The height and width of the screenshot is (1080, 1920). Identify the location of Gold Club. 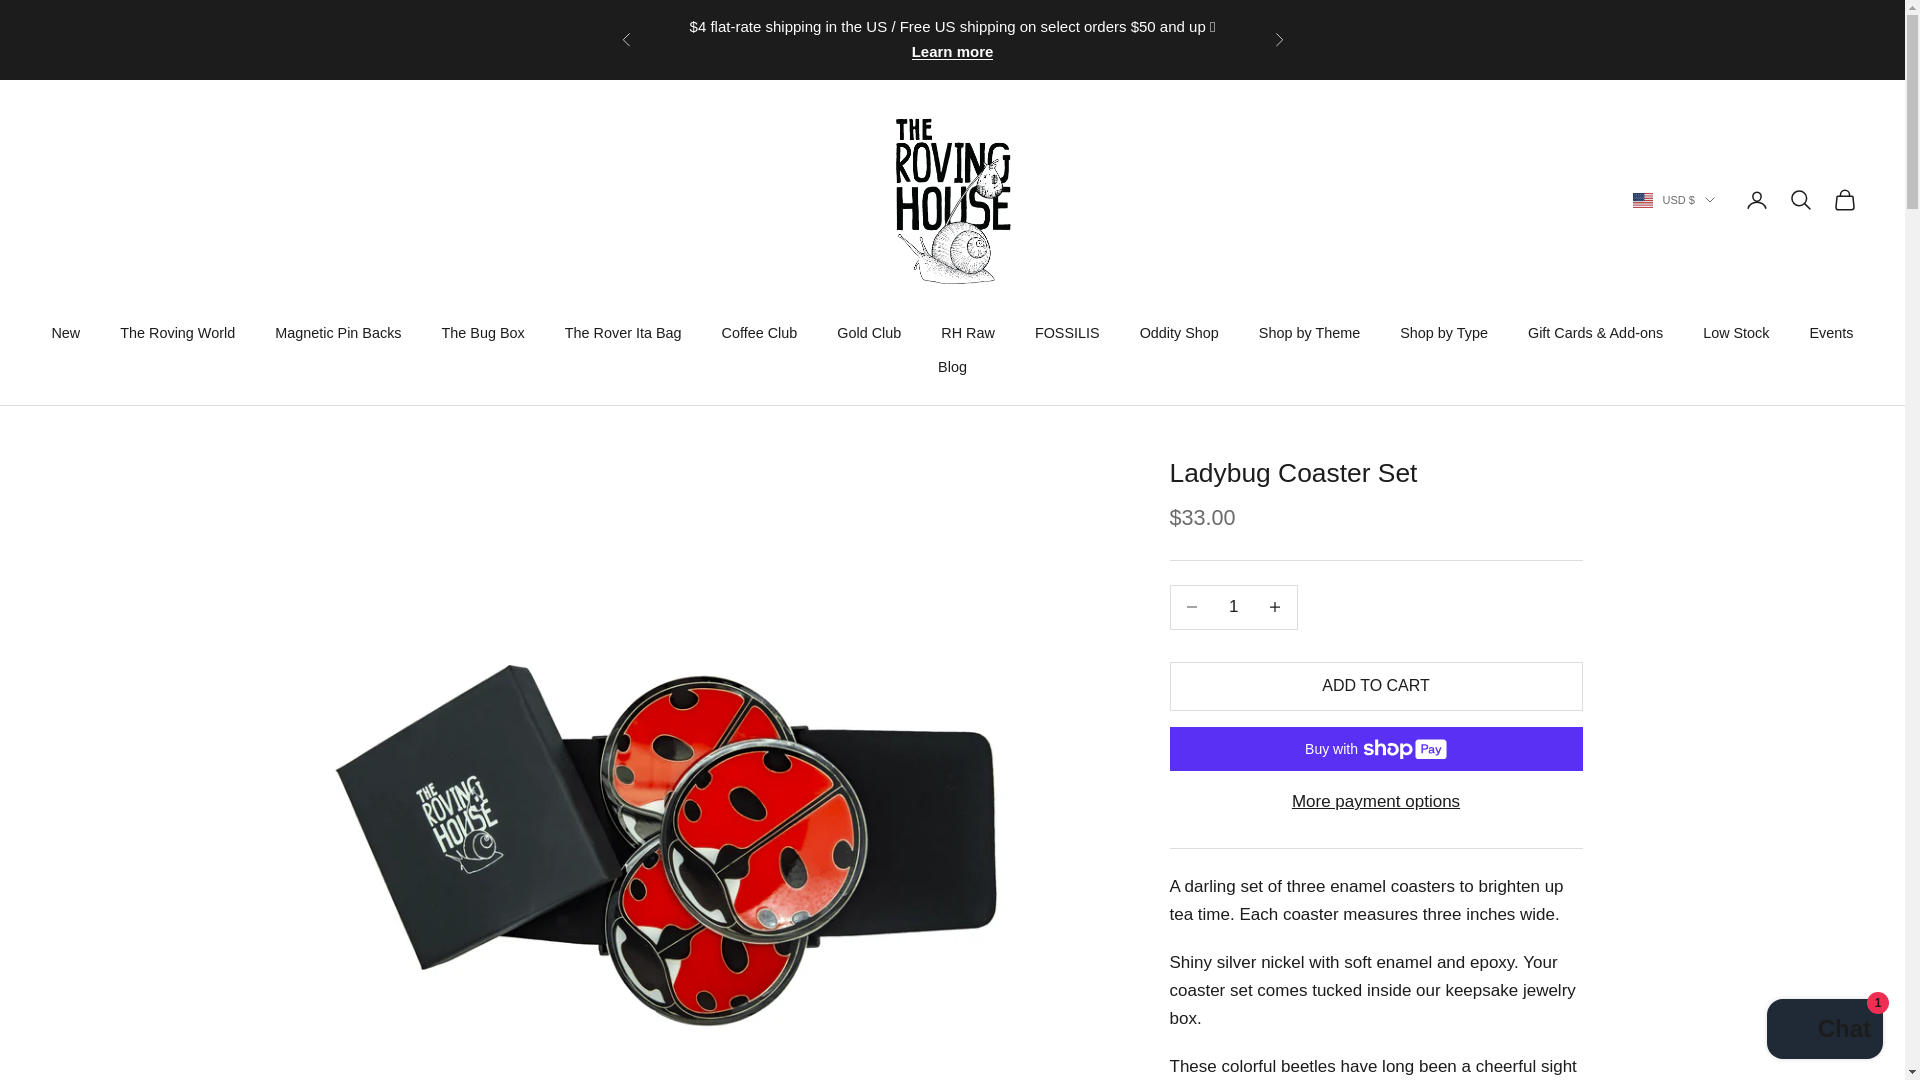
(868, 332).